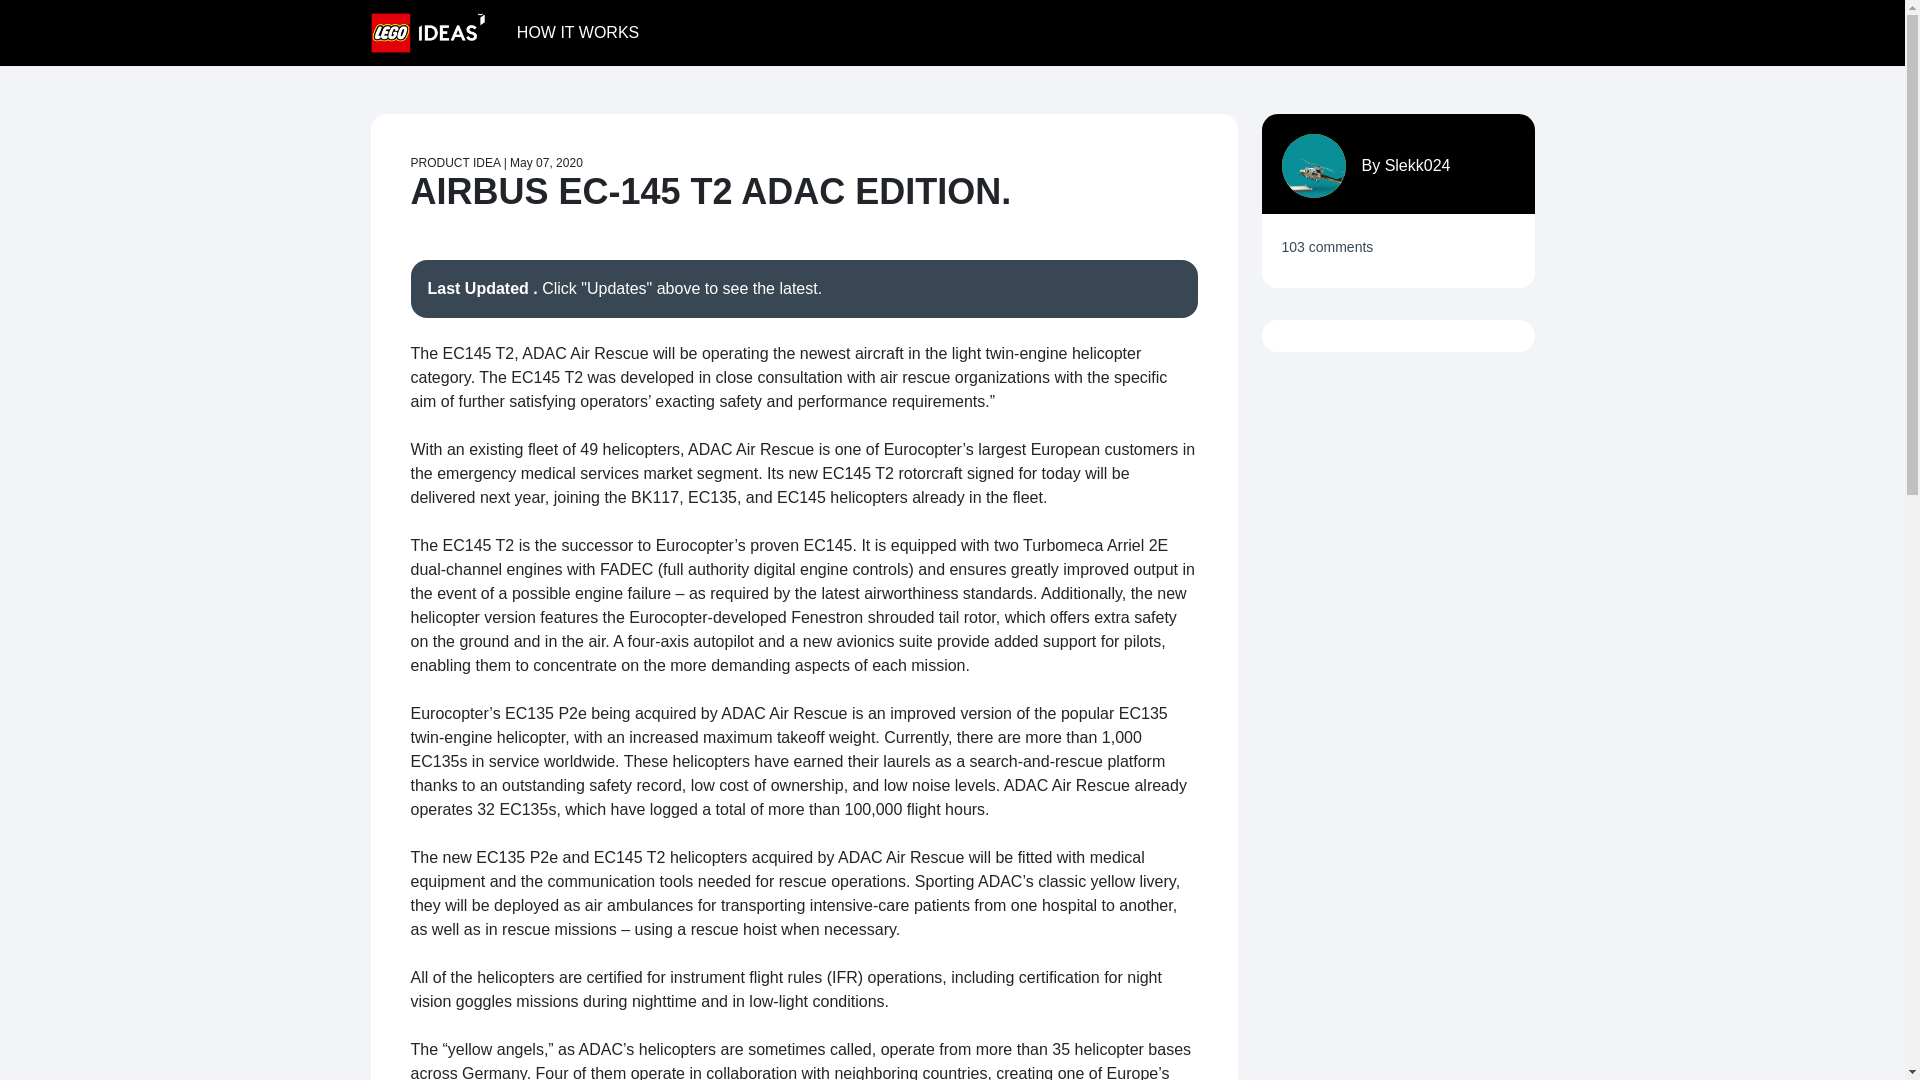 Image resolution: width=1920 pixels, height=1080 pixels. Describe the element at coordinates (803, 288) in the screenshot. I see `Last Updated . Click "Updates" above to see the latest.` at that location.